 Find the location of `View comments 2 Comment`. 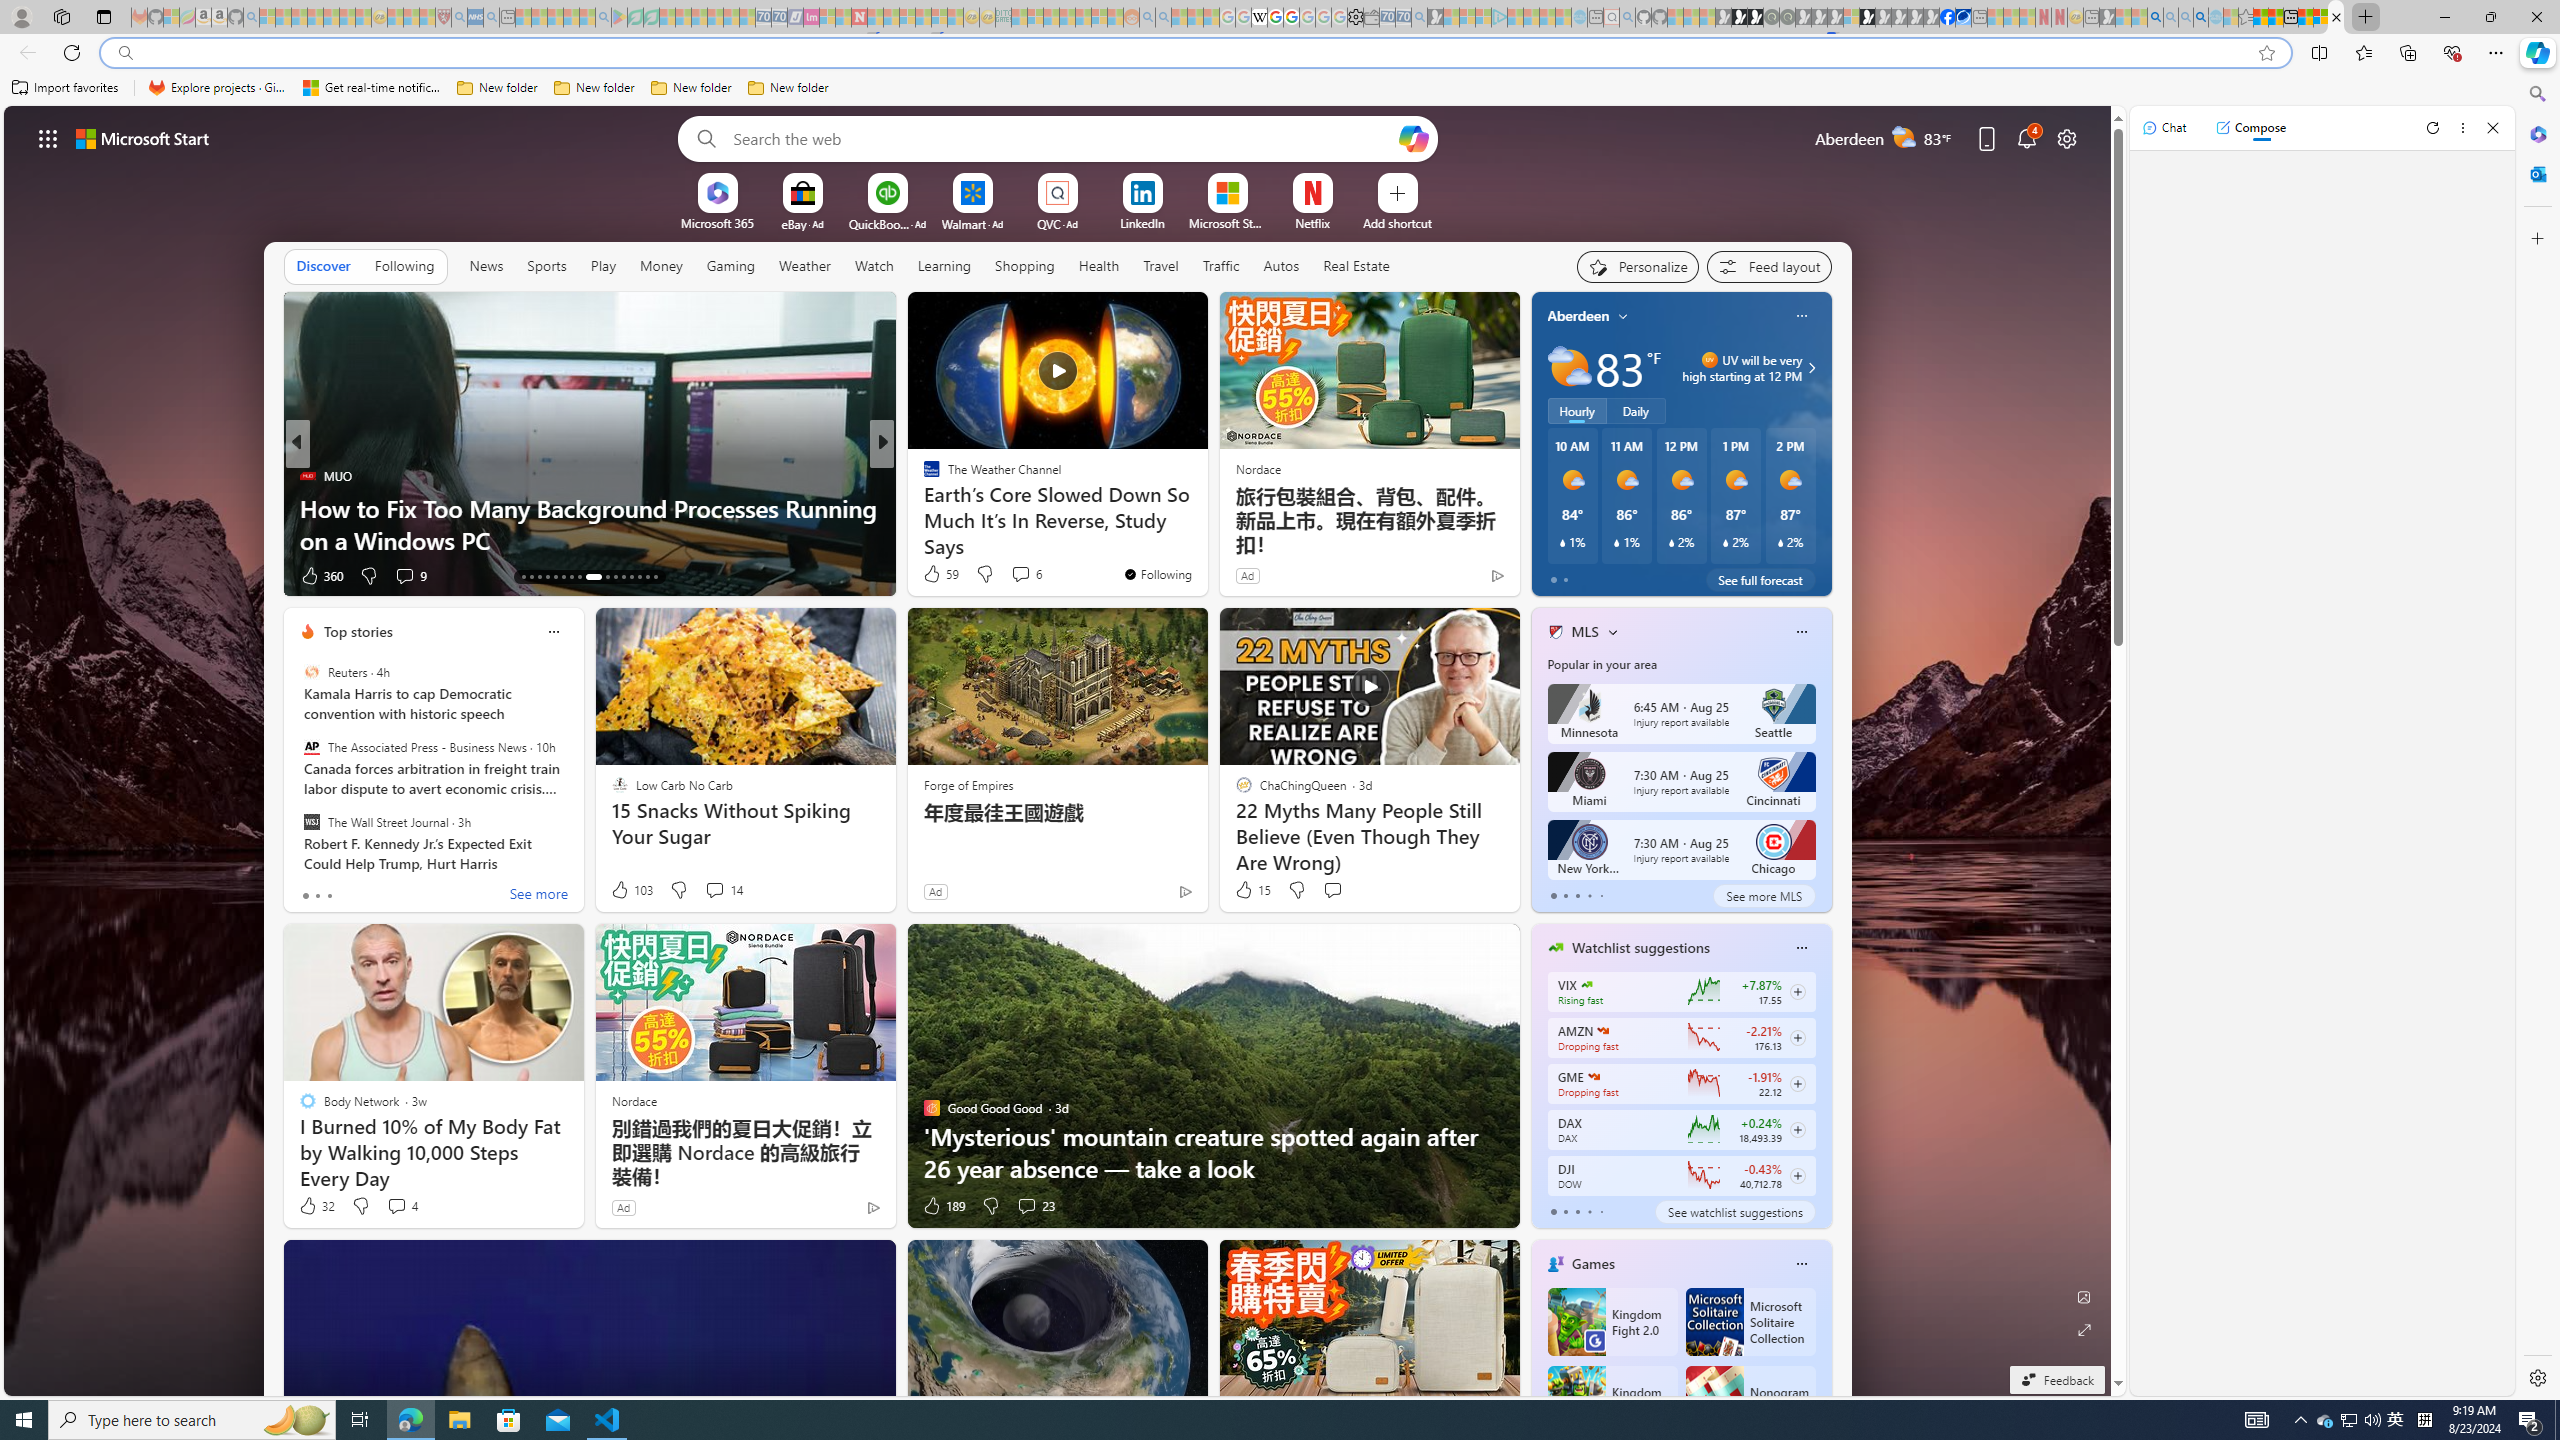

View comments 2 Comment is located at coordinates (1021, 575).